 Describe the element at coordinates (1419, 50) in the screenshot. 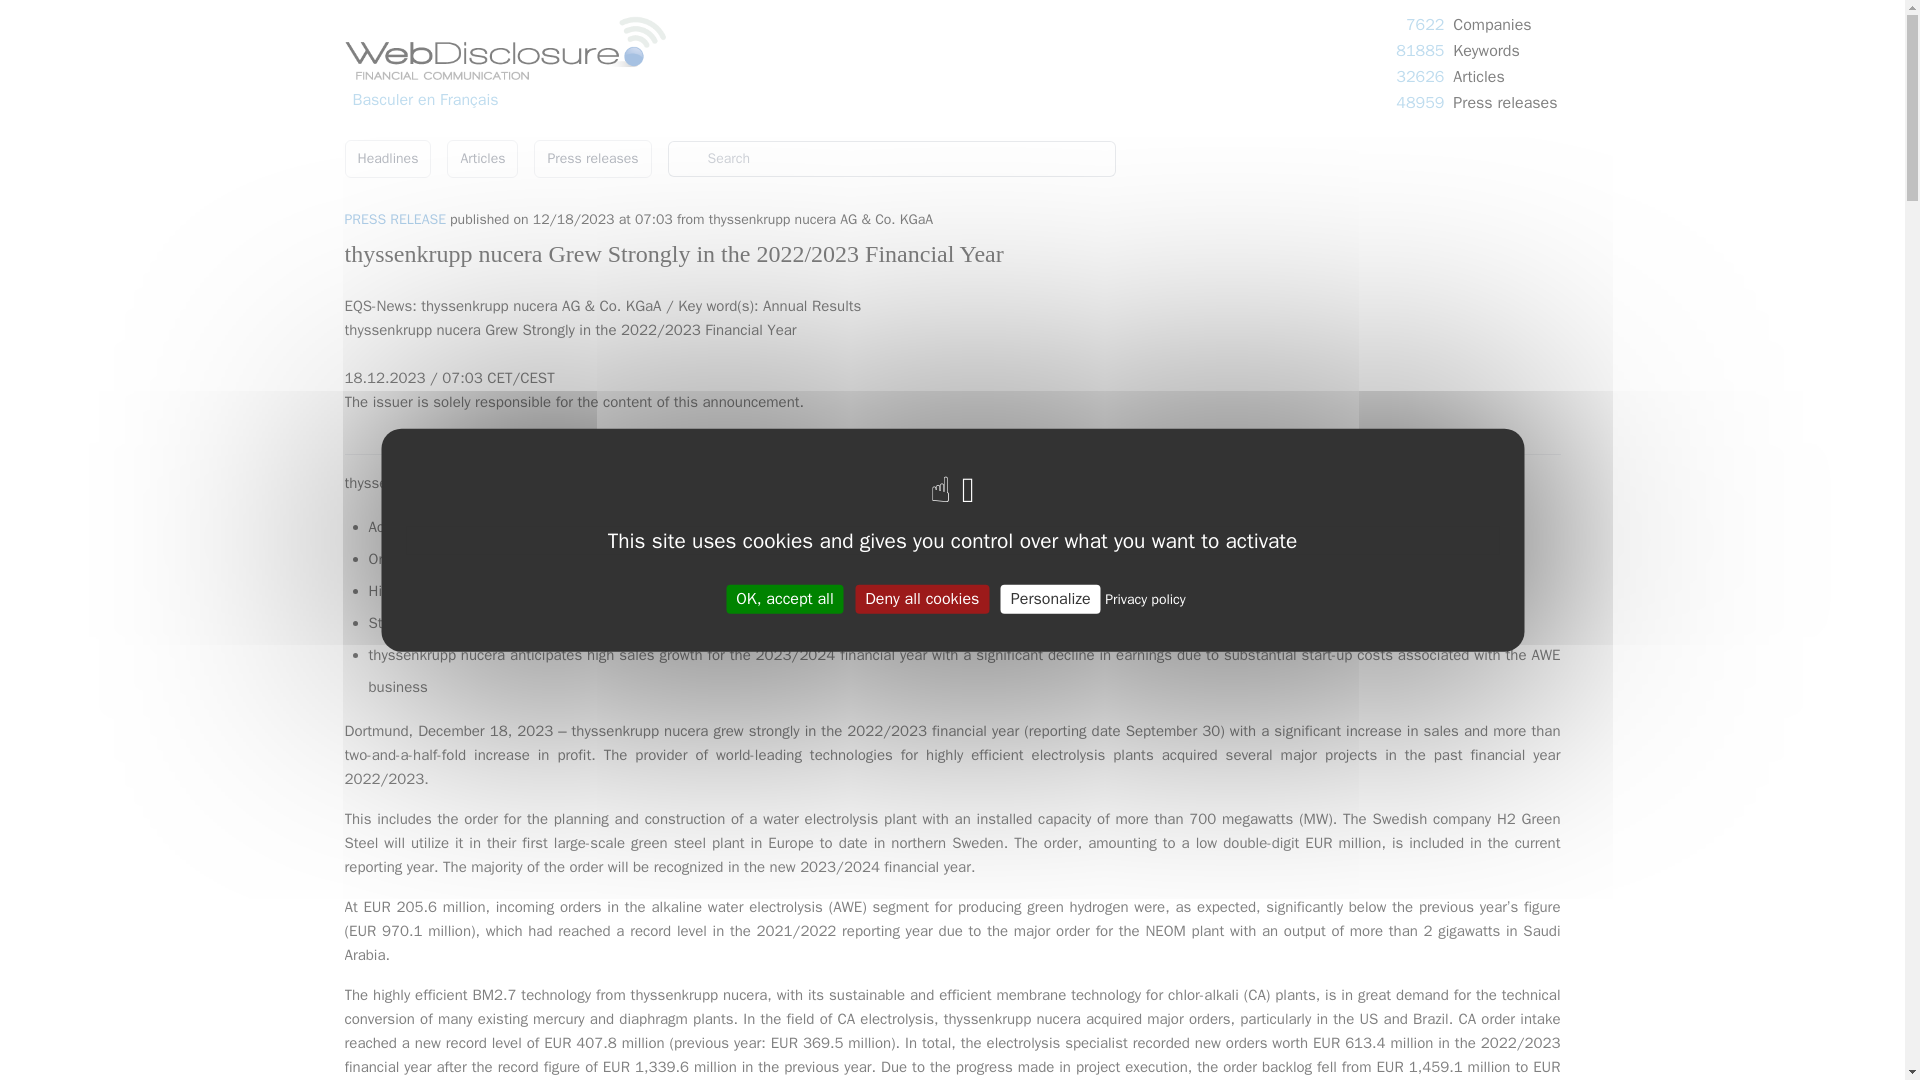

I see `81885` at that location.